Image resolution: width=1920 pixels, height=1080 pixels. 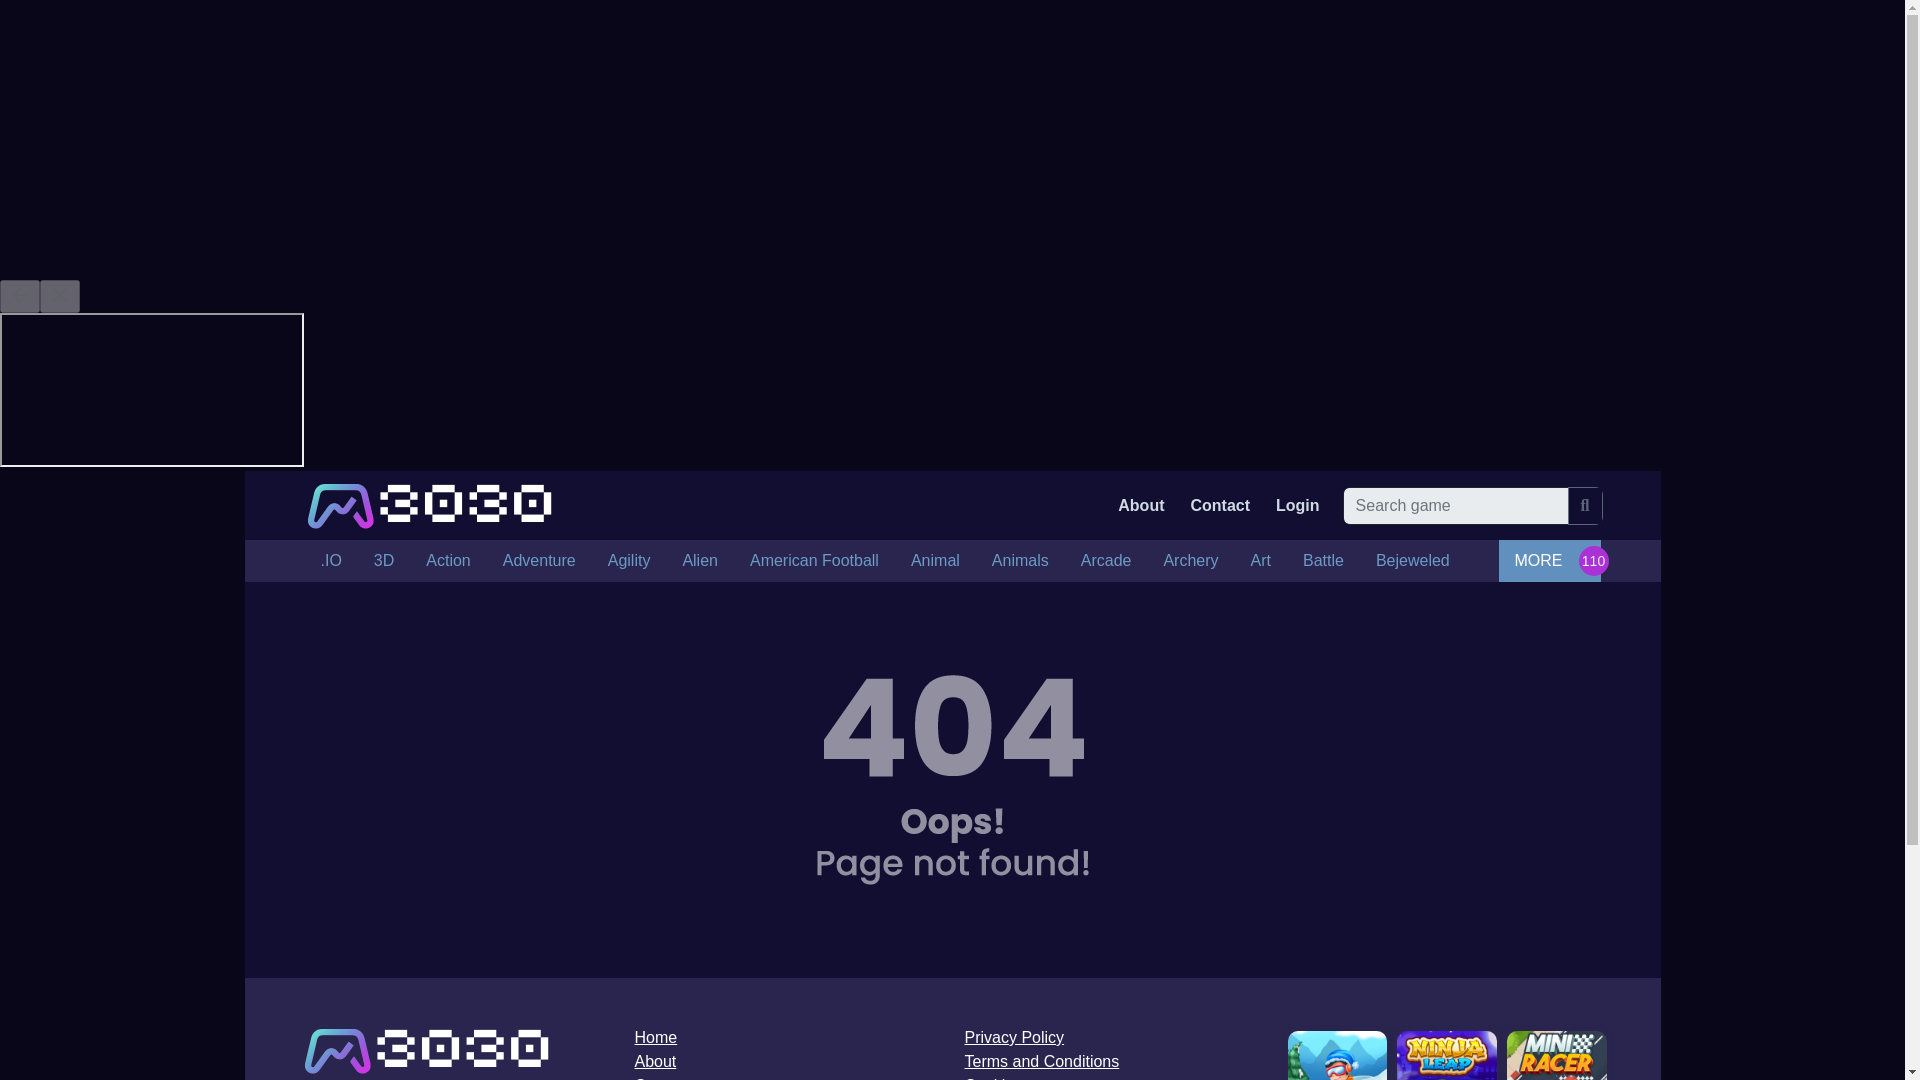 What do you see at coordinates (1412, 561) in the screenshot?
I see `Bejeweled` at bounding box center [1412, 561].